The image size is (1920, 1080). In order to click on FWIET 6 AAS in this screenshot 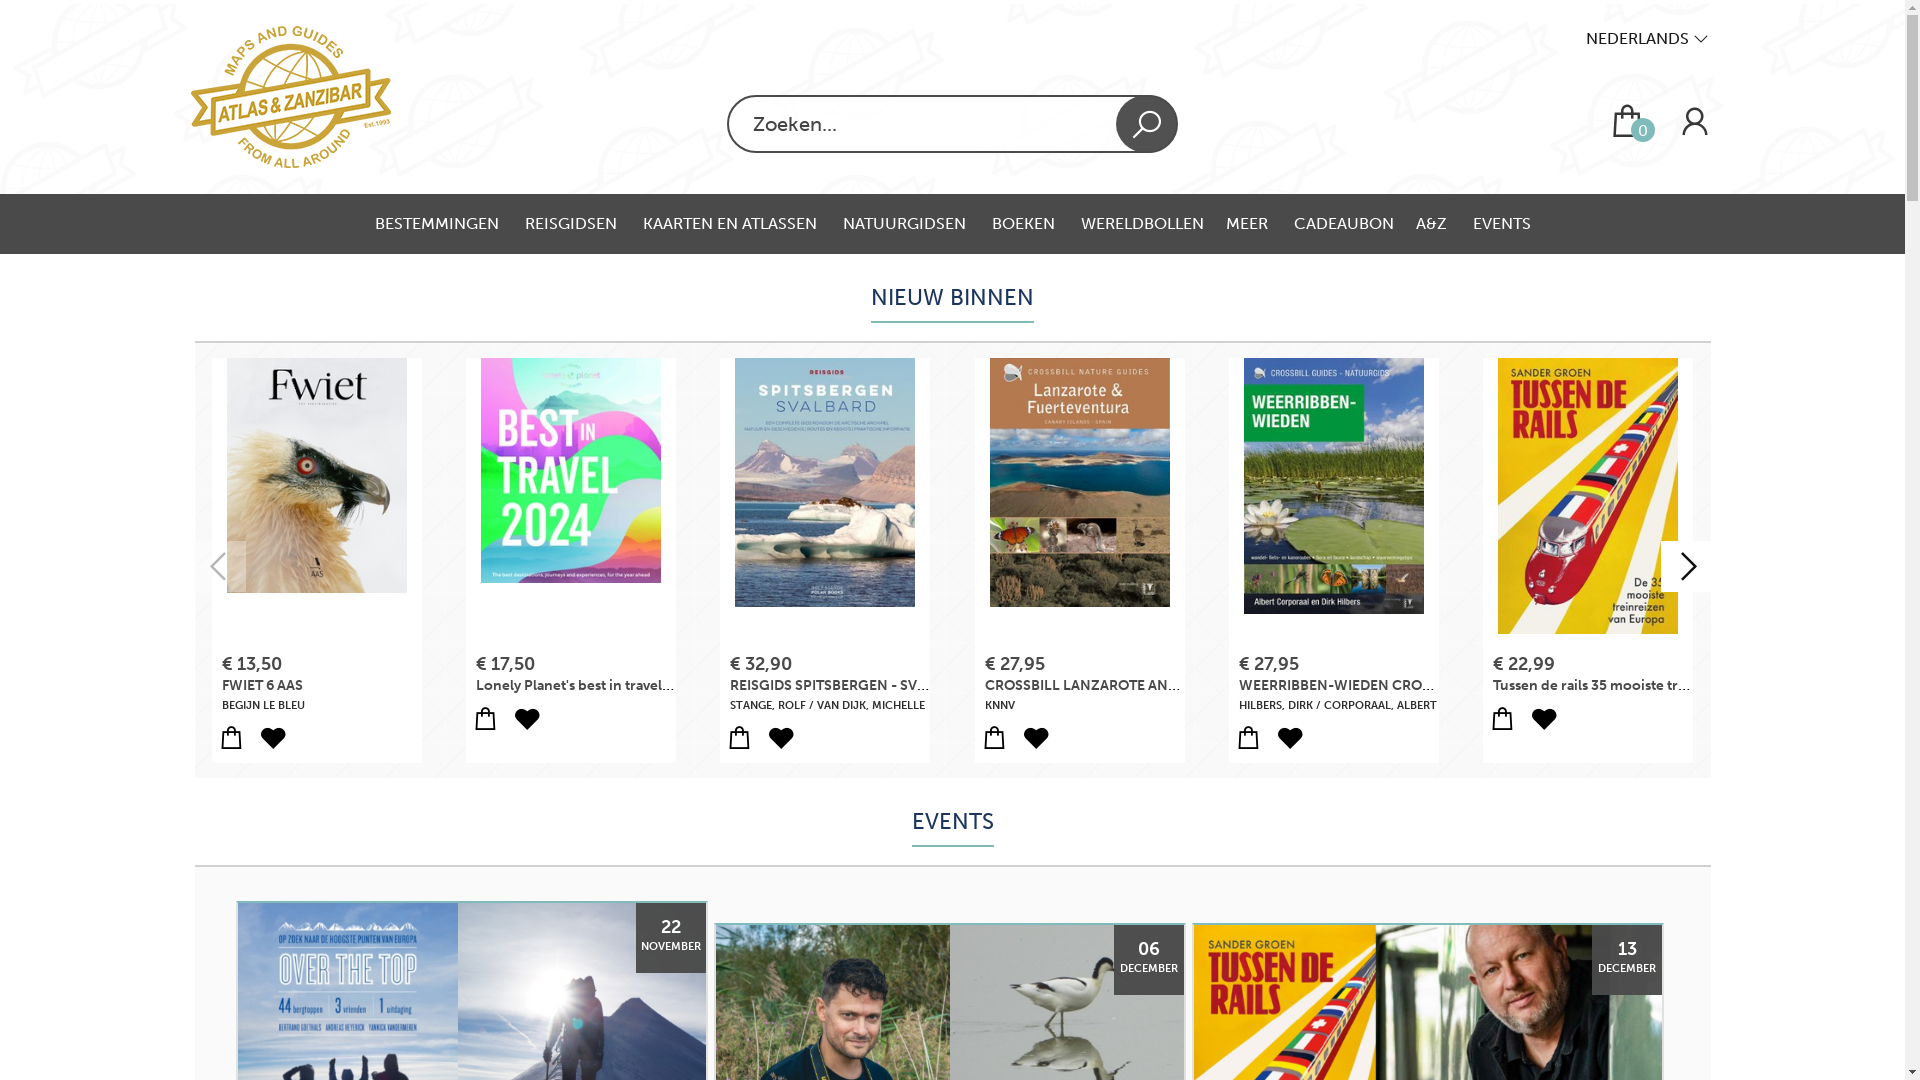, I will do `click(262, 686)`.